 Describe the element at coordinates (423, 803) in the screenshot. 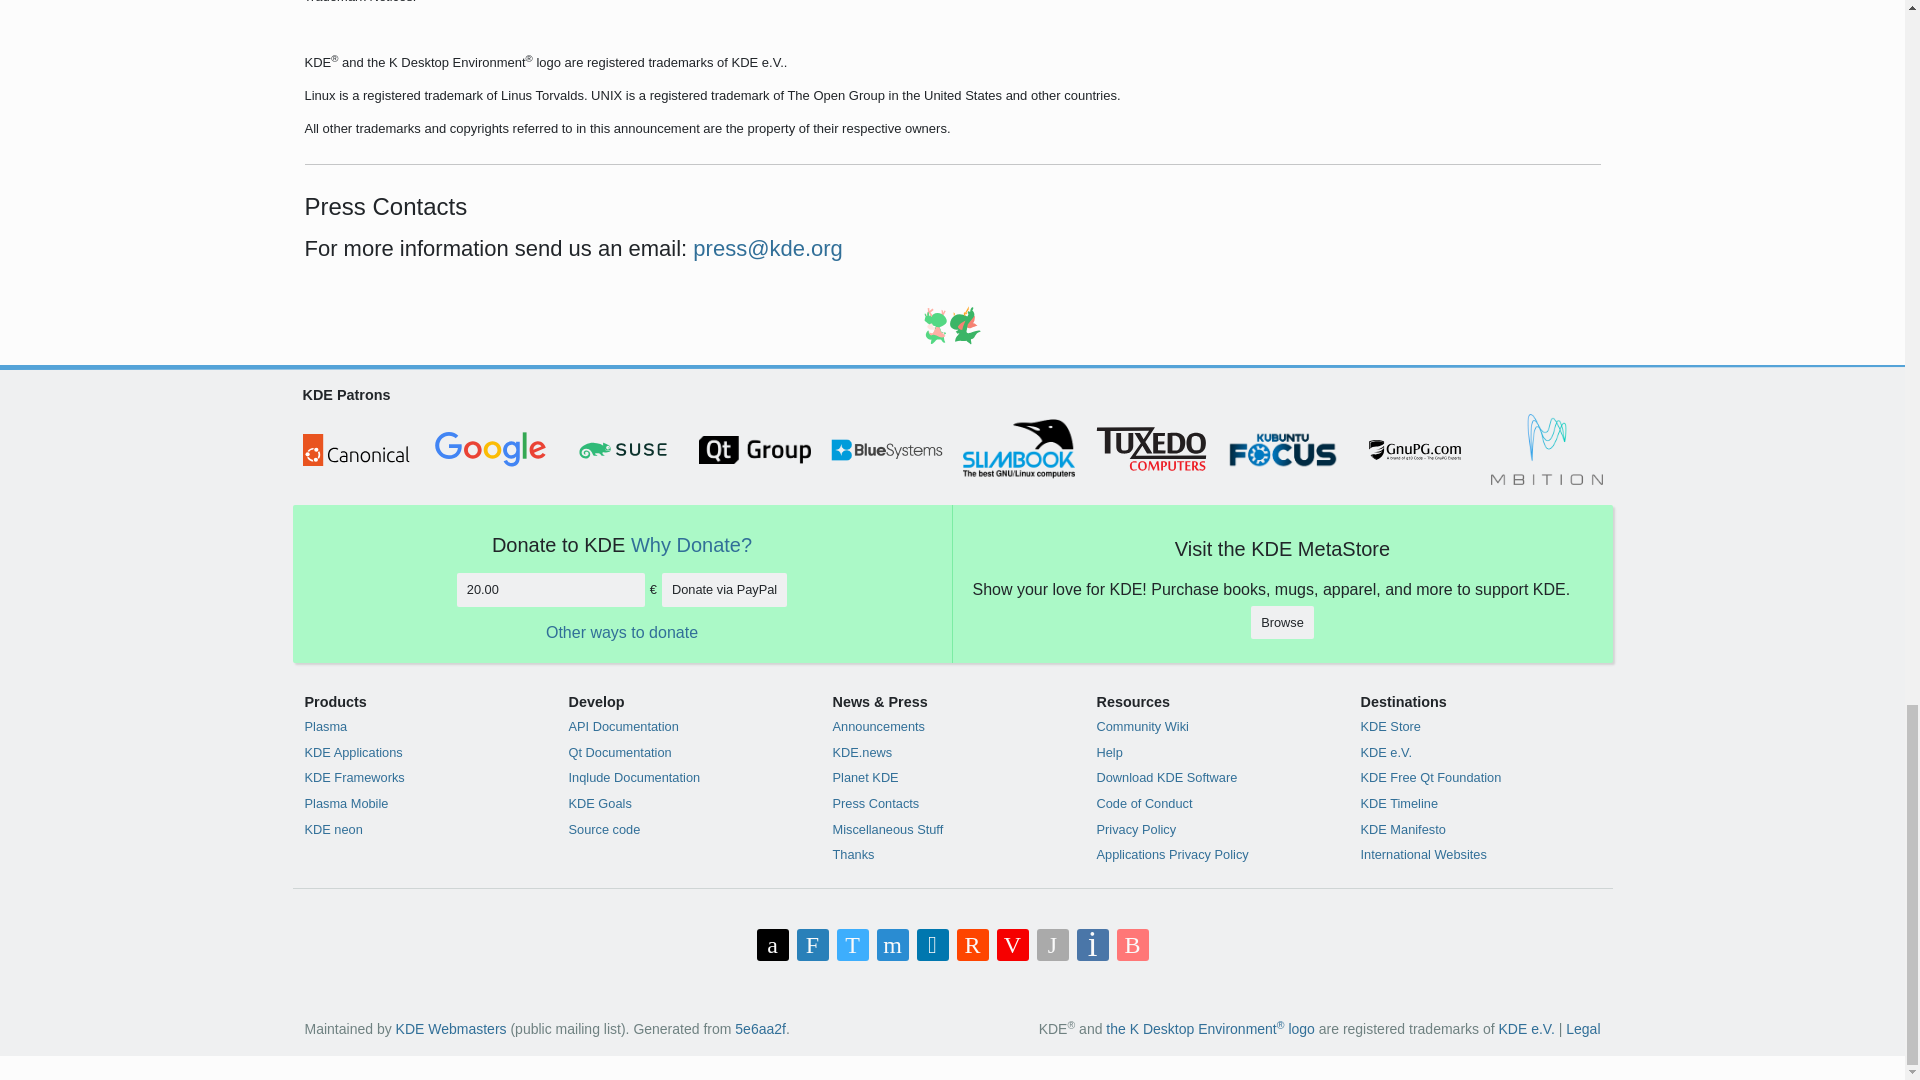

I see `Plasma Mobile` at that location.